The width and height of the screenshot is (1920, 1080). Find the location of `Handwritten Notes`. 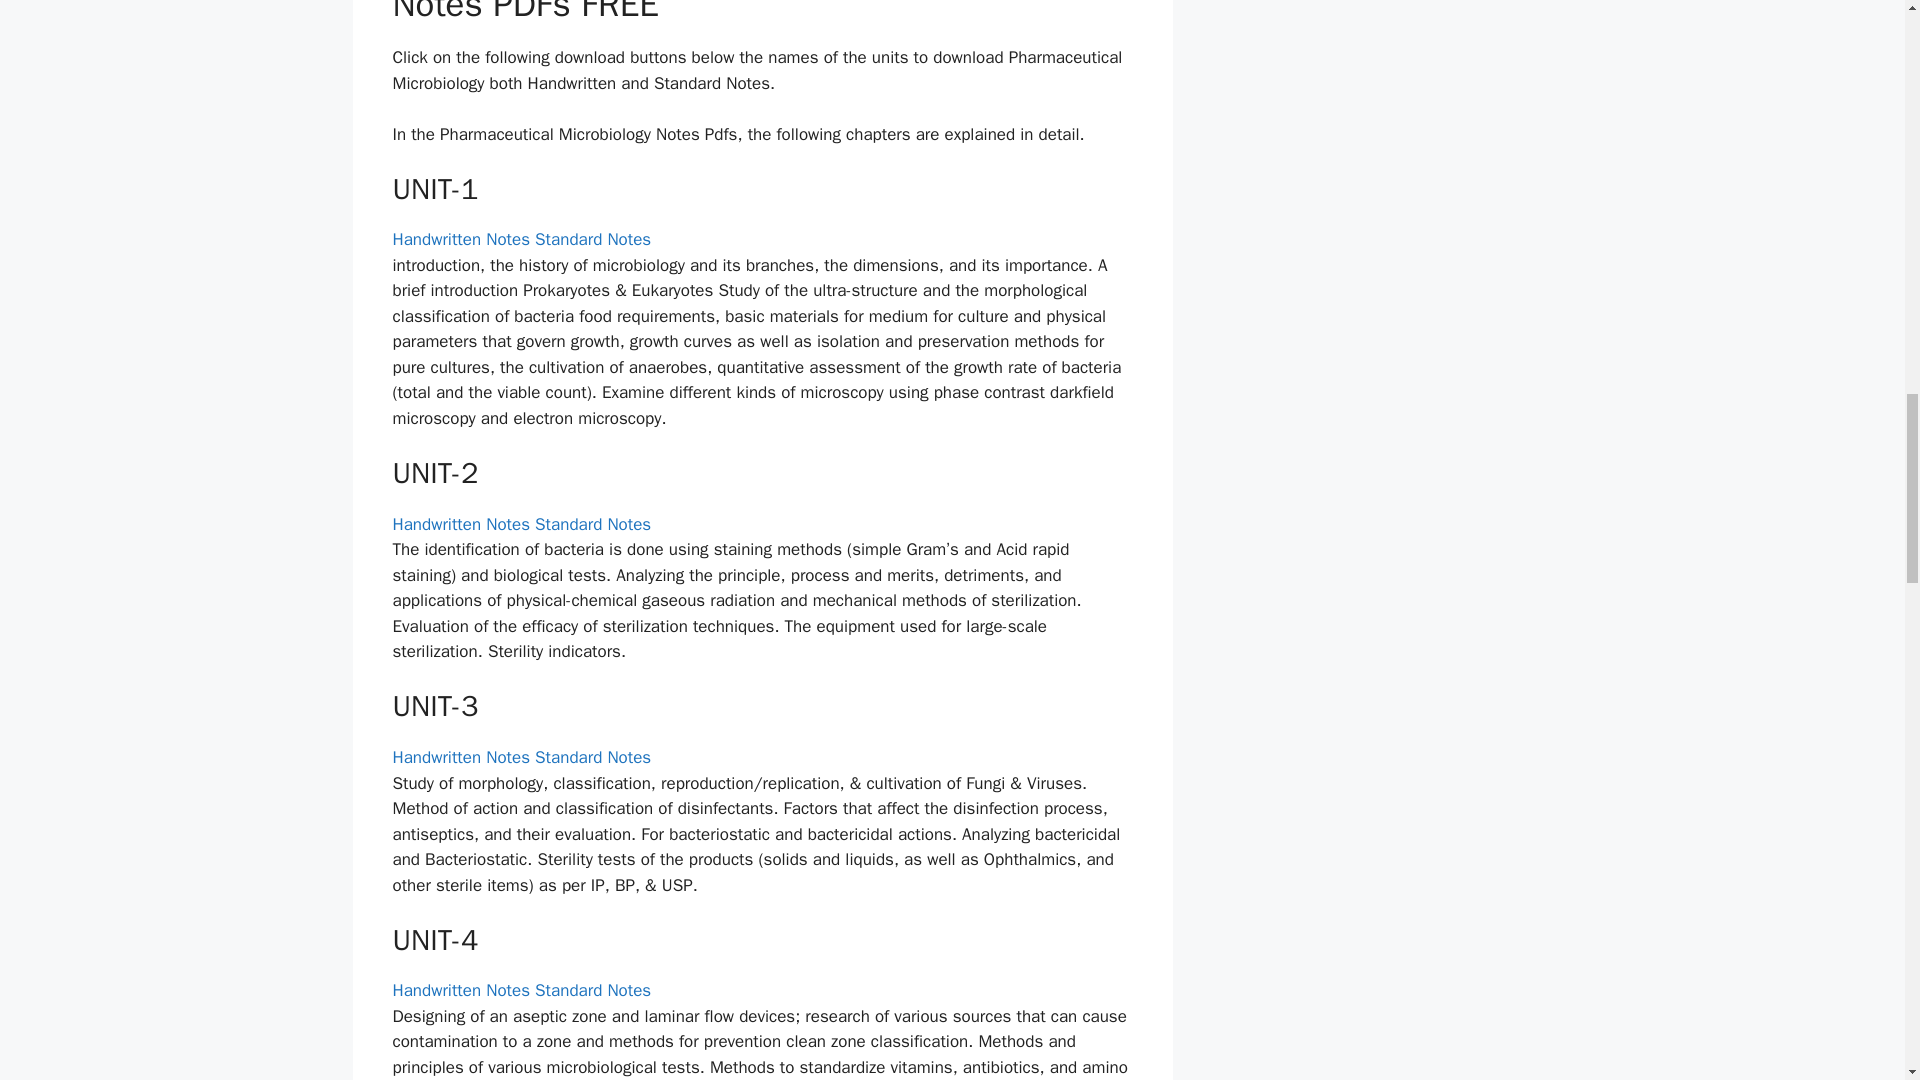

Handwritten Notes is located at coordinates (460, 524).